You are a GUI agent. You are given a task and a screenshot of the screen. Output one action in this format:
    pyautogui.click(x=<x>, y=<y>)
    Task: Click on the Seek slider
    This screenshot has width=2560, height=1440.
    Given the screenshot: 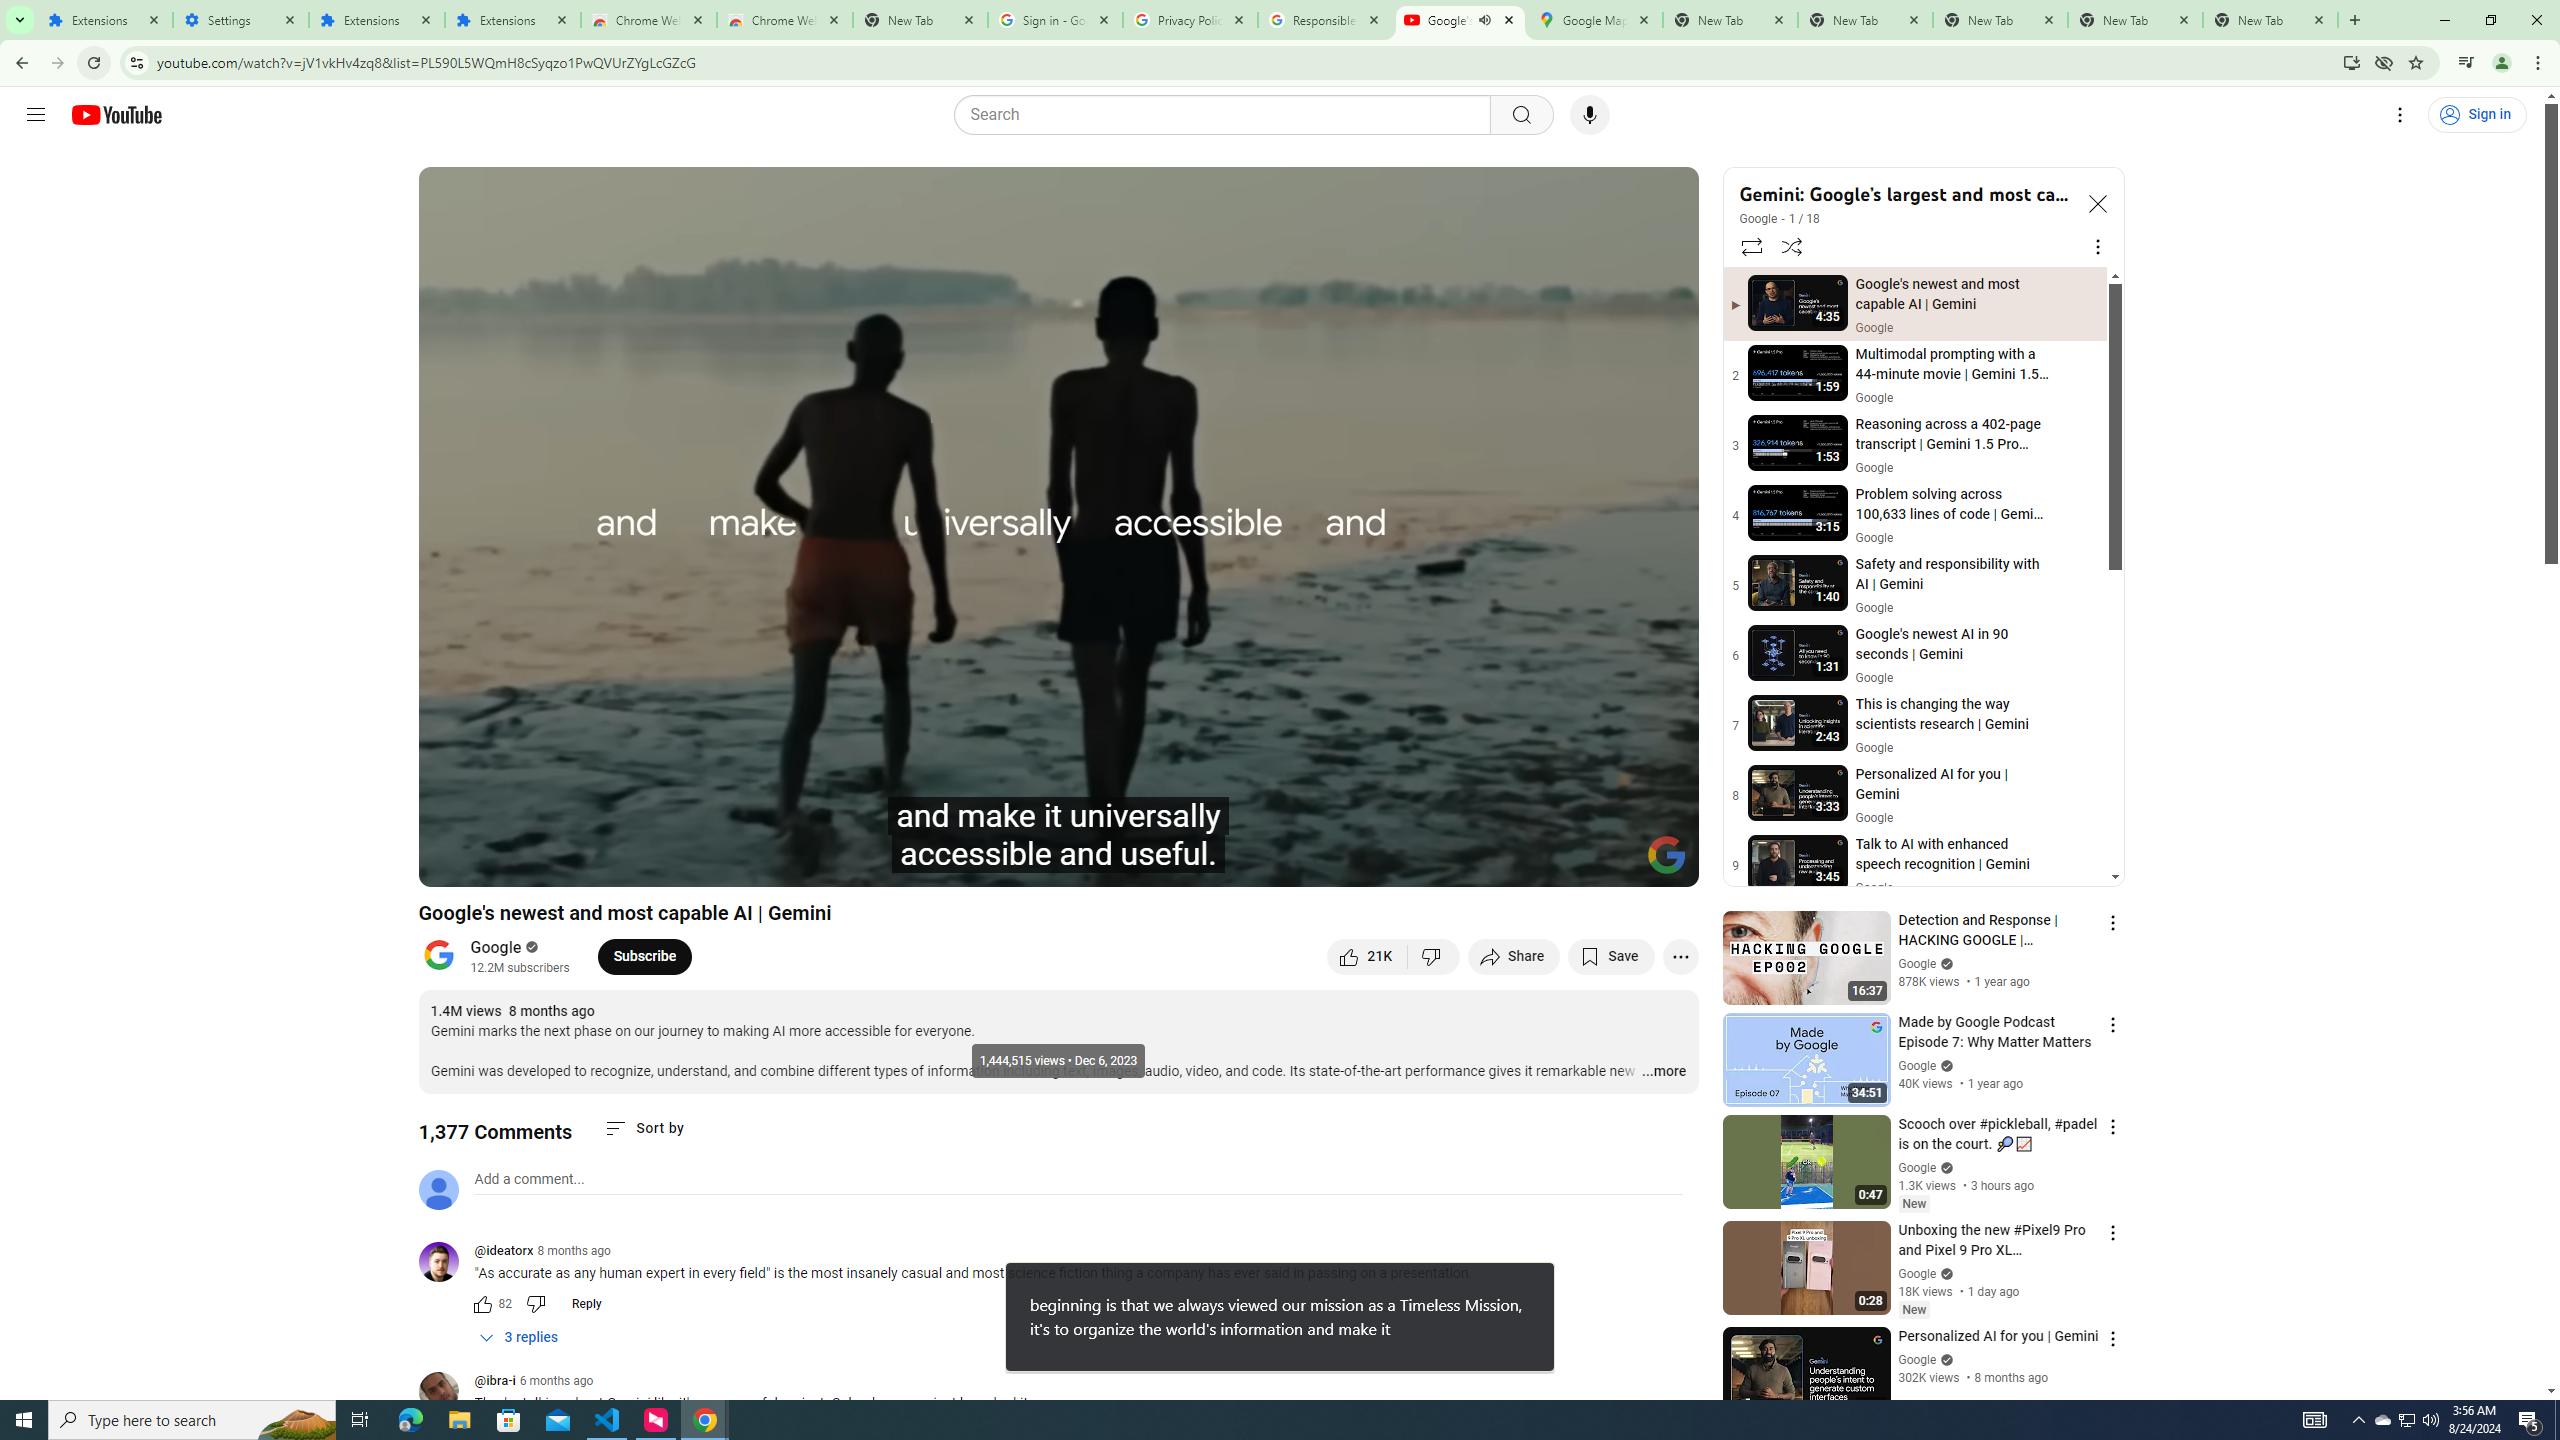 What is the action you would take?
    pyautogui.click(x=1058, y=837)
    